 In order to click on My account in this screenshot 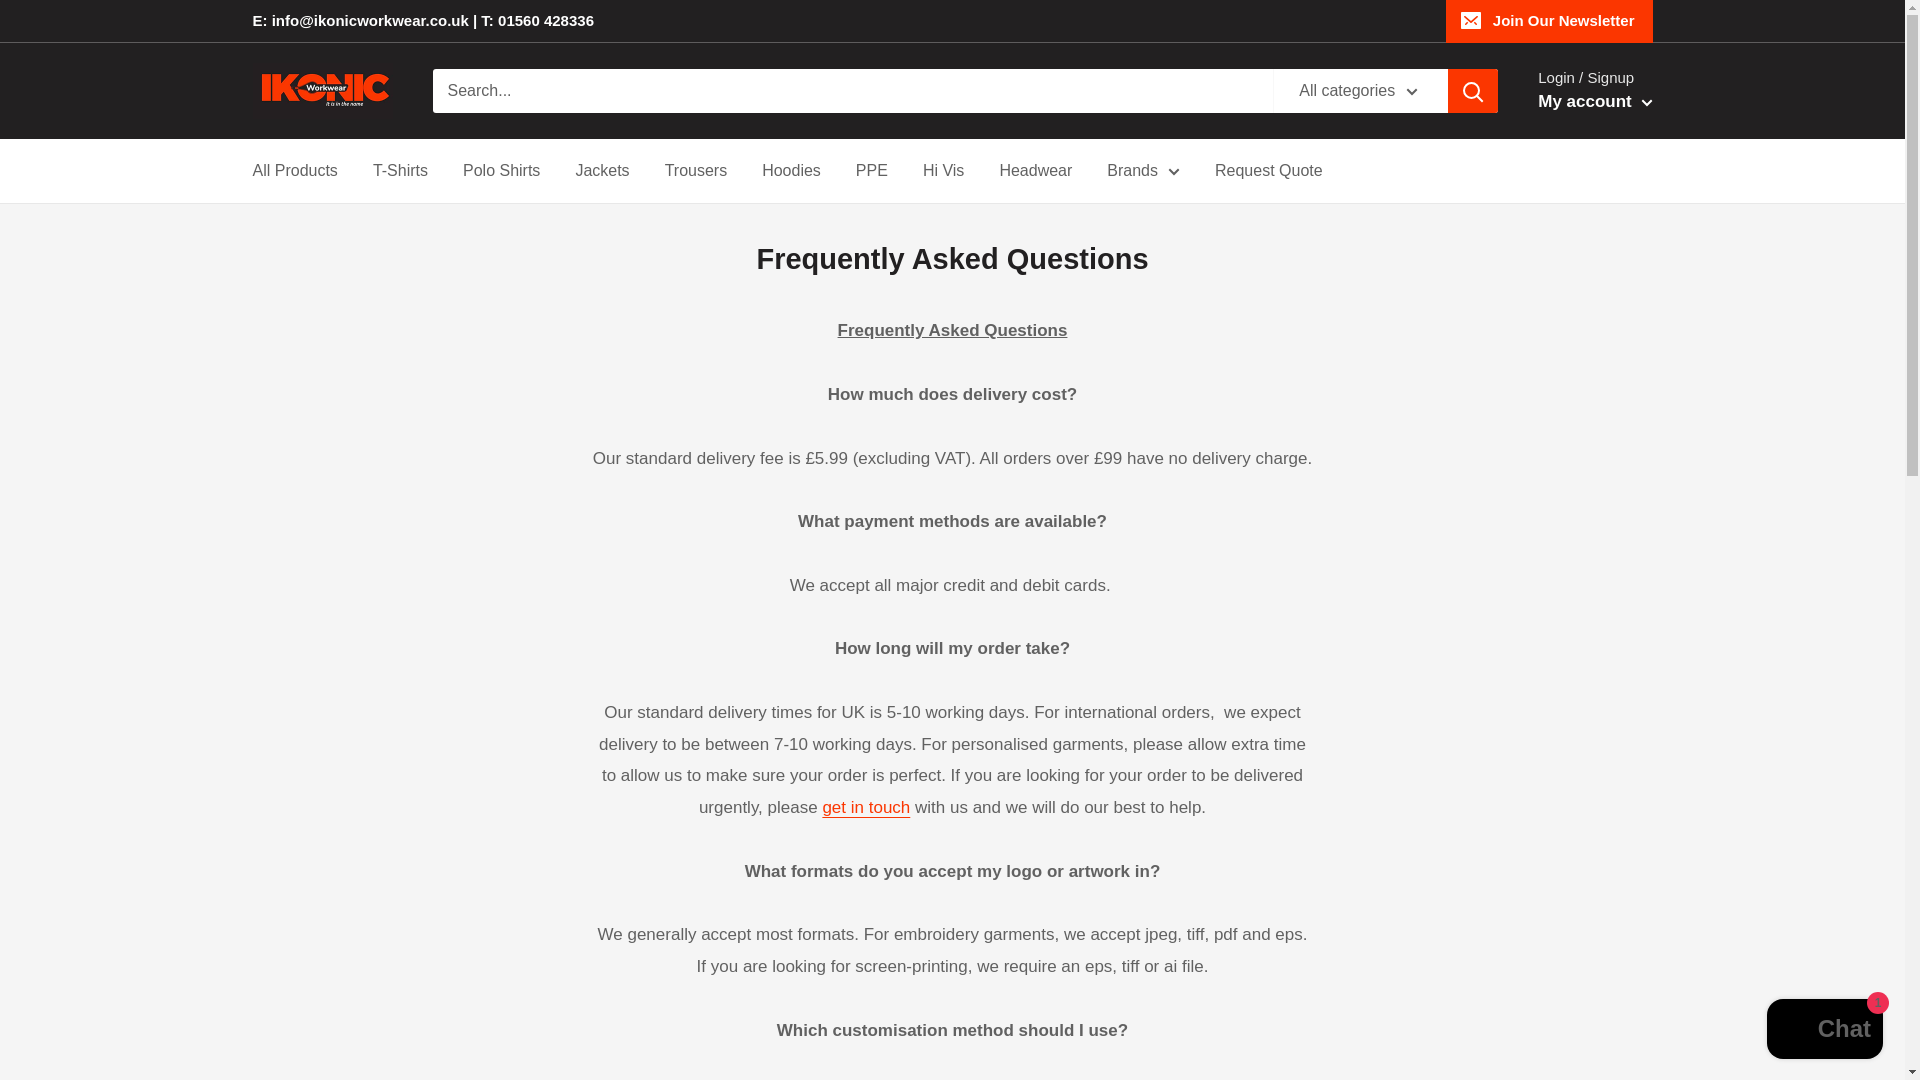, I will do `click(1594, 102)`.